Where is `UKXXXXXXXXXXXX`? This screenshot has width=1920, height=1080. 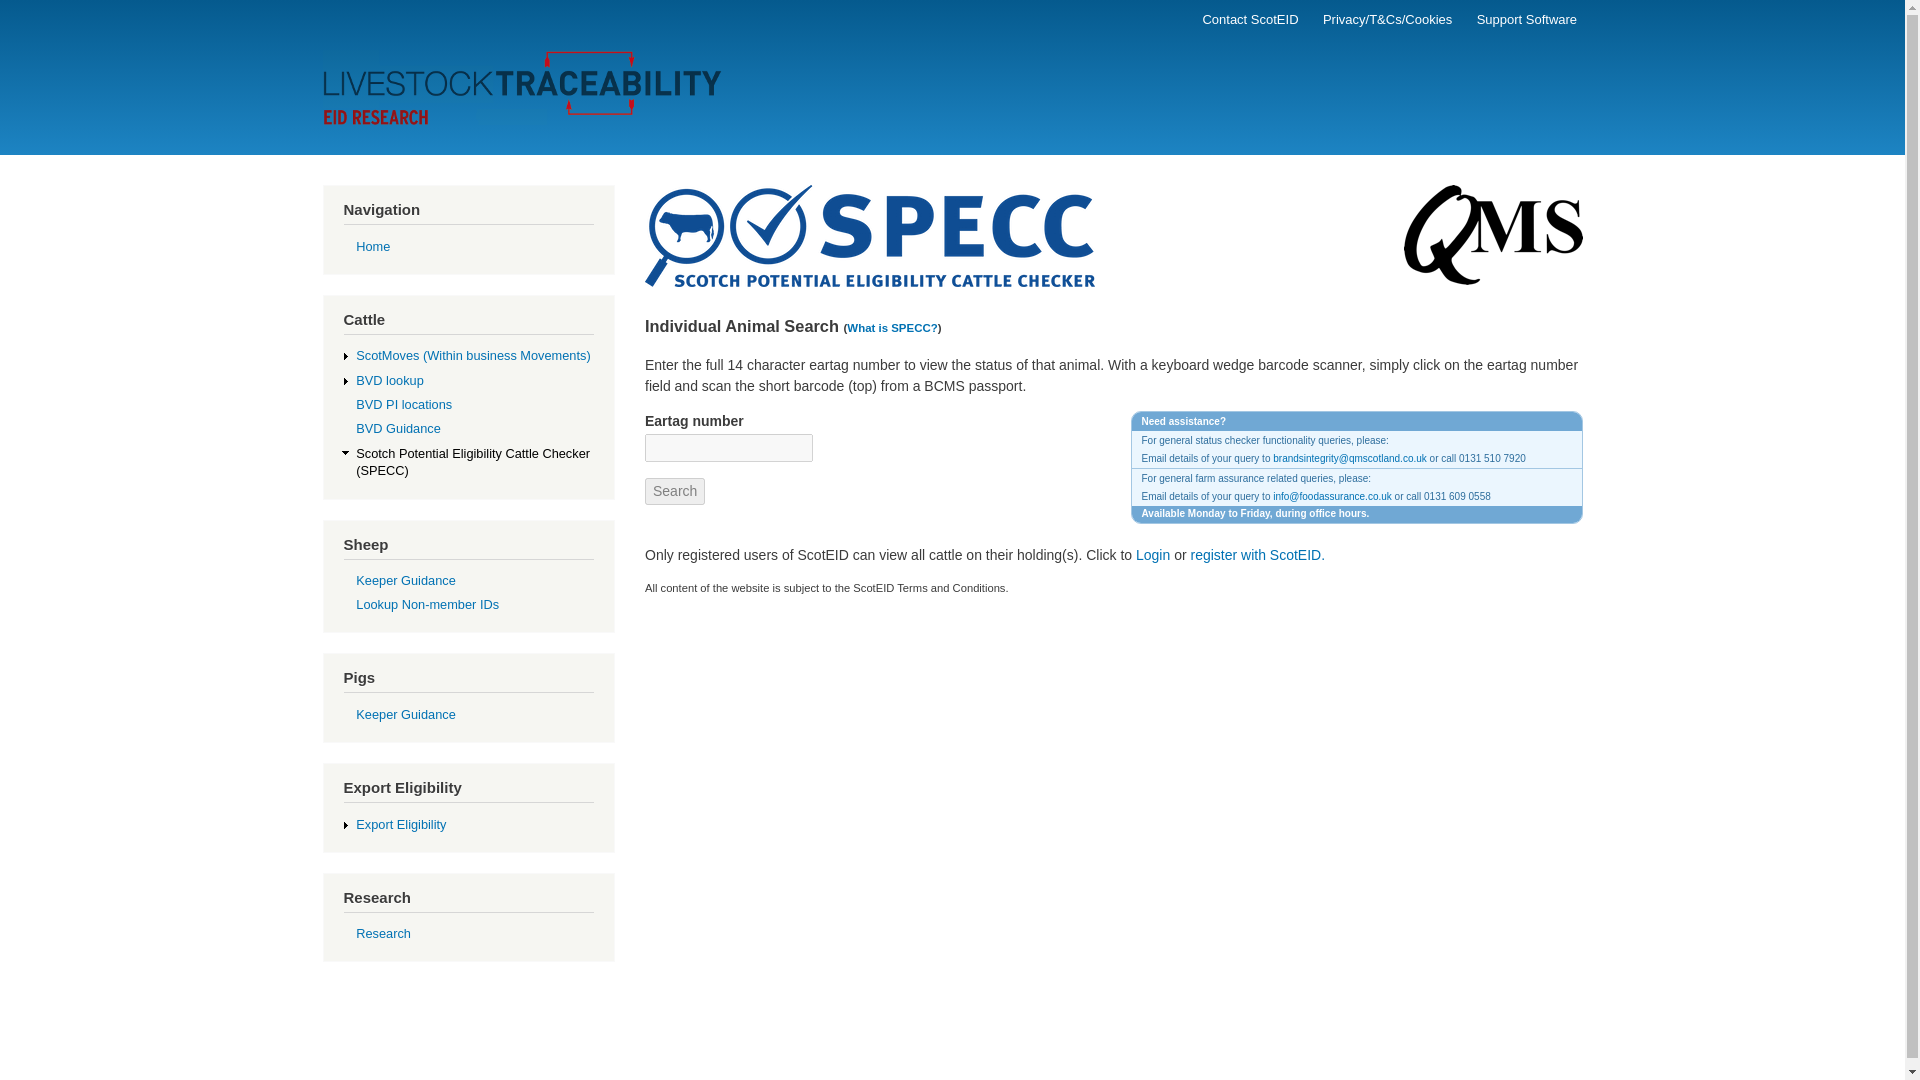
UKXXXXXXXXXXXX is located at coordinates (728, 448).